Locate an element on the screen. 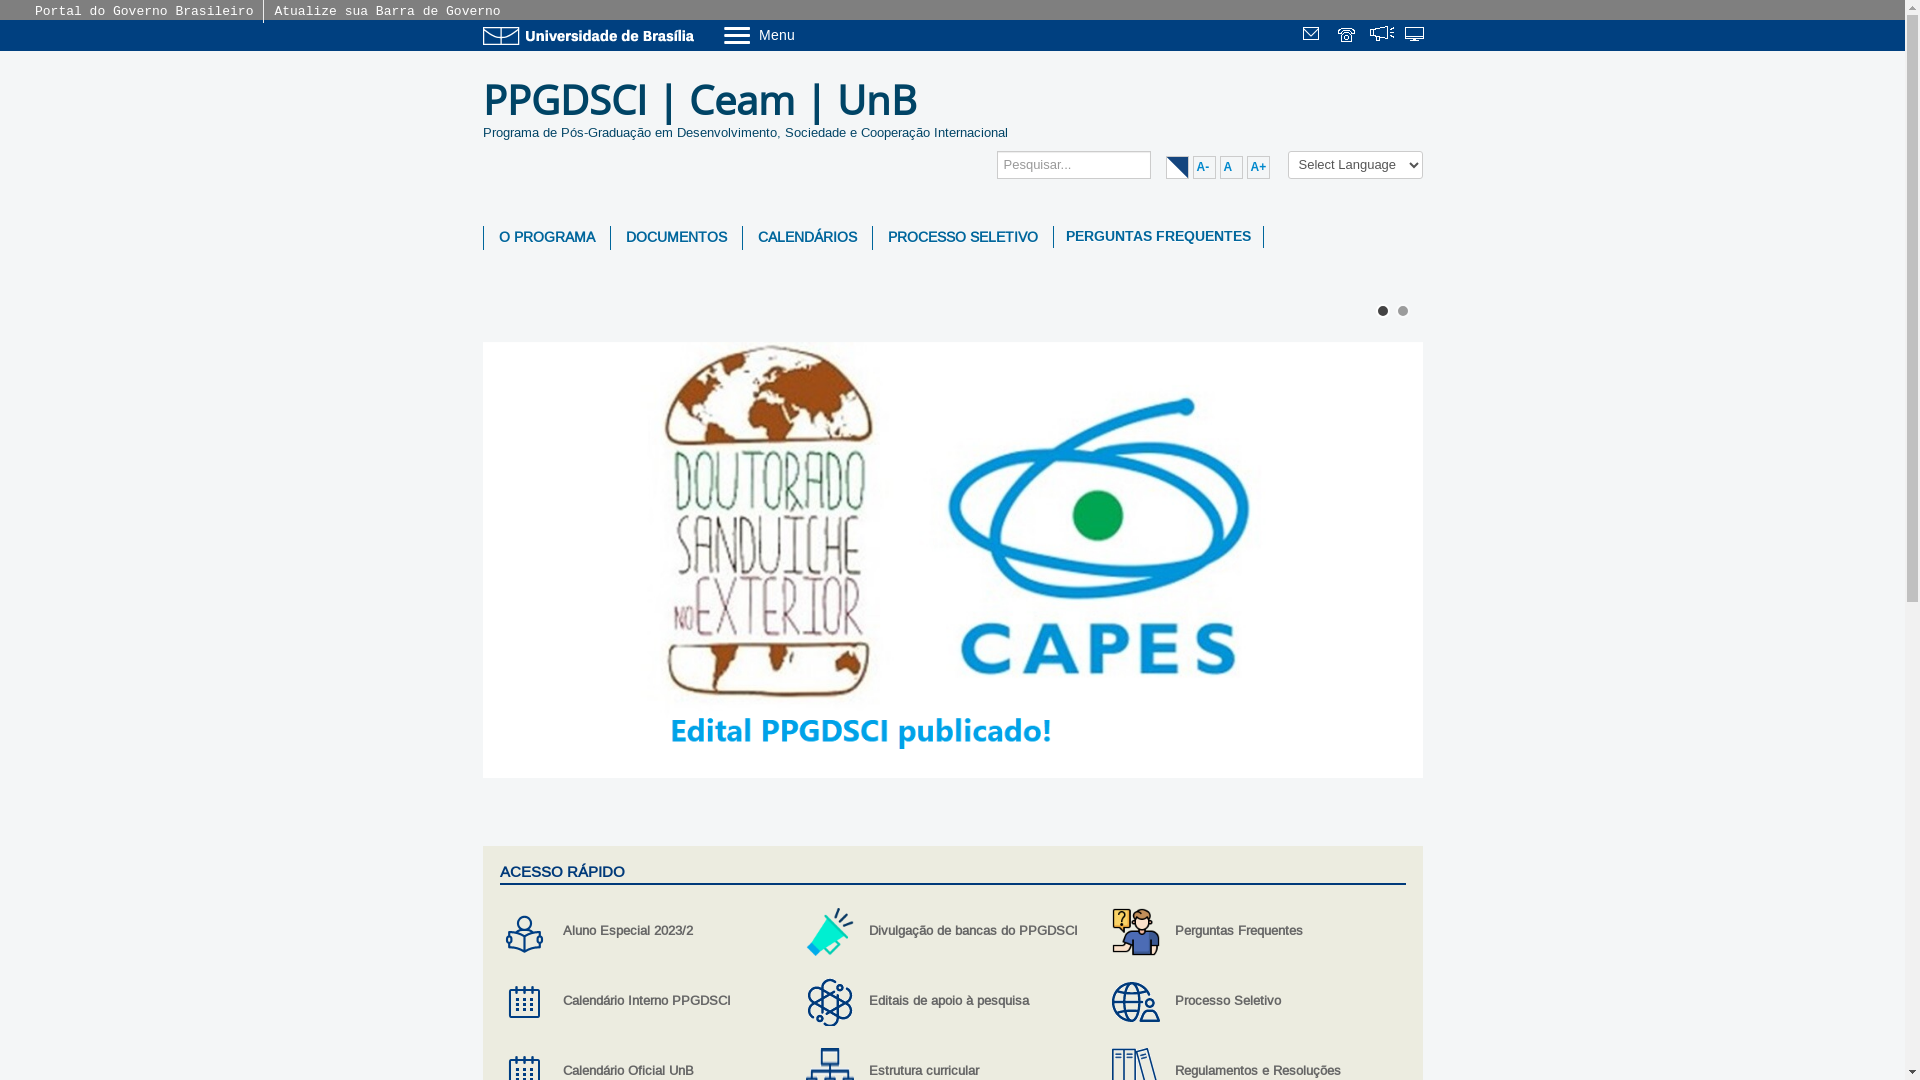 This screenshot has height=1080, width=1920.   is located at coordinates (1314, 36).